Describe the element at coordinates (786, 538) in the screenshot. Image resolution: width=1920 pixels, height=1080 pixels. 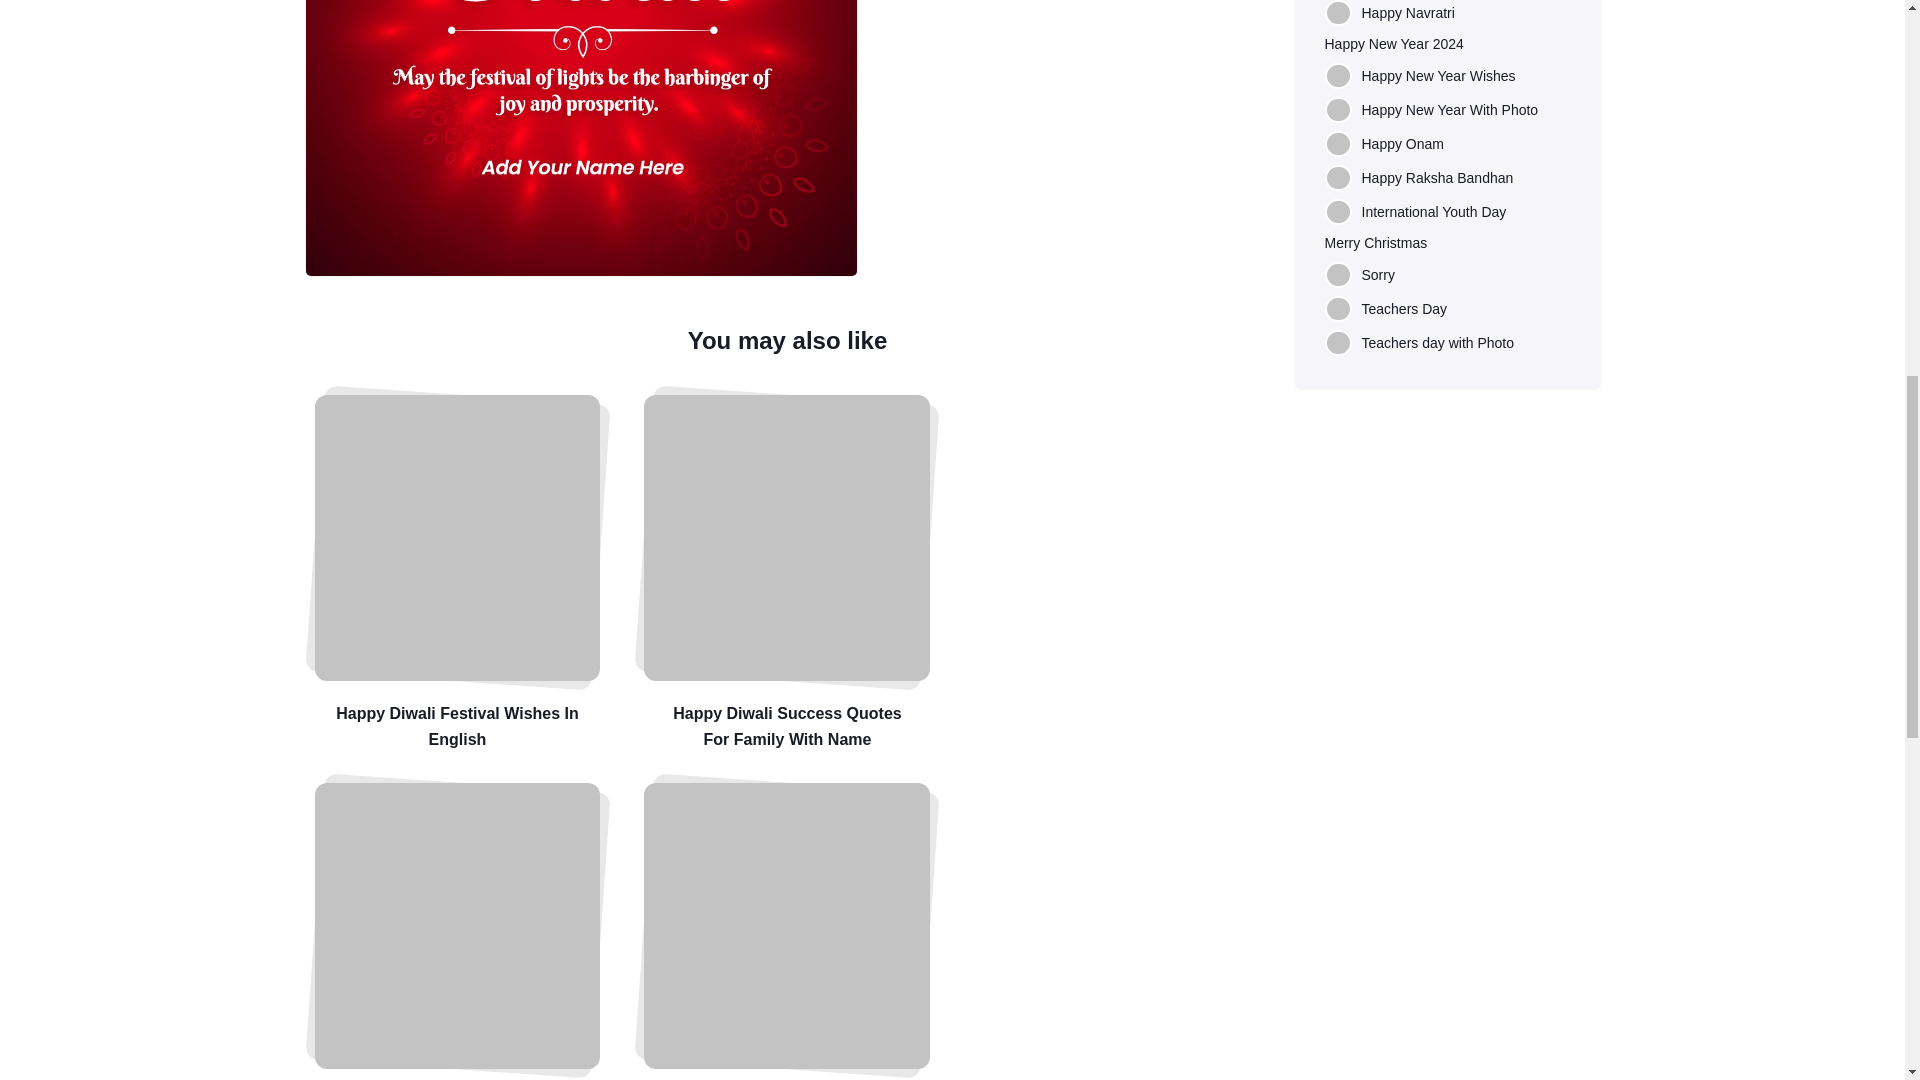
I see `Happy Diwali Success Quotes For Family With Name` at that location.